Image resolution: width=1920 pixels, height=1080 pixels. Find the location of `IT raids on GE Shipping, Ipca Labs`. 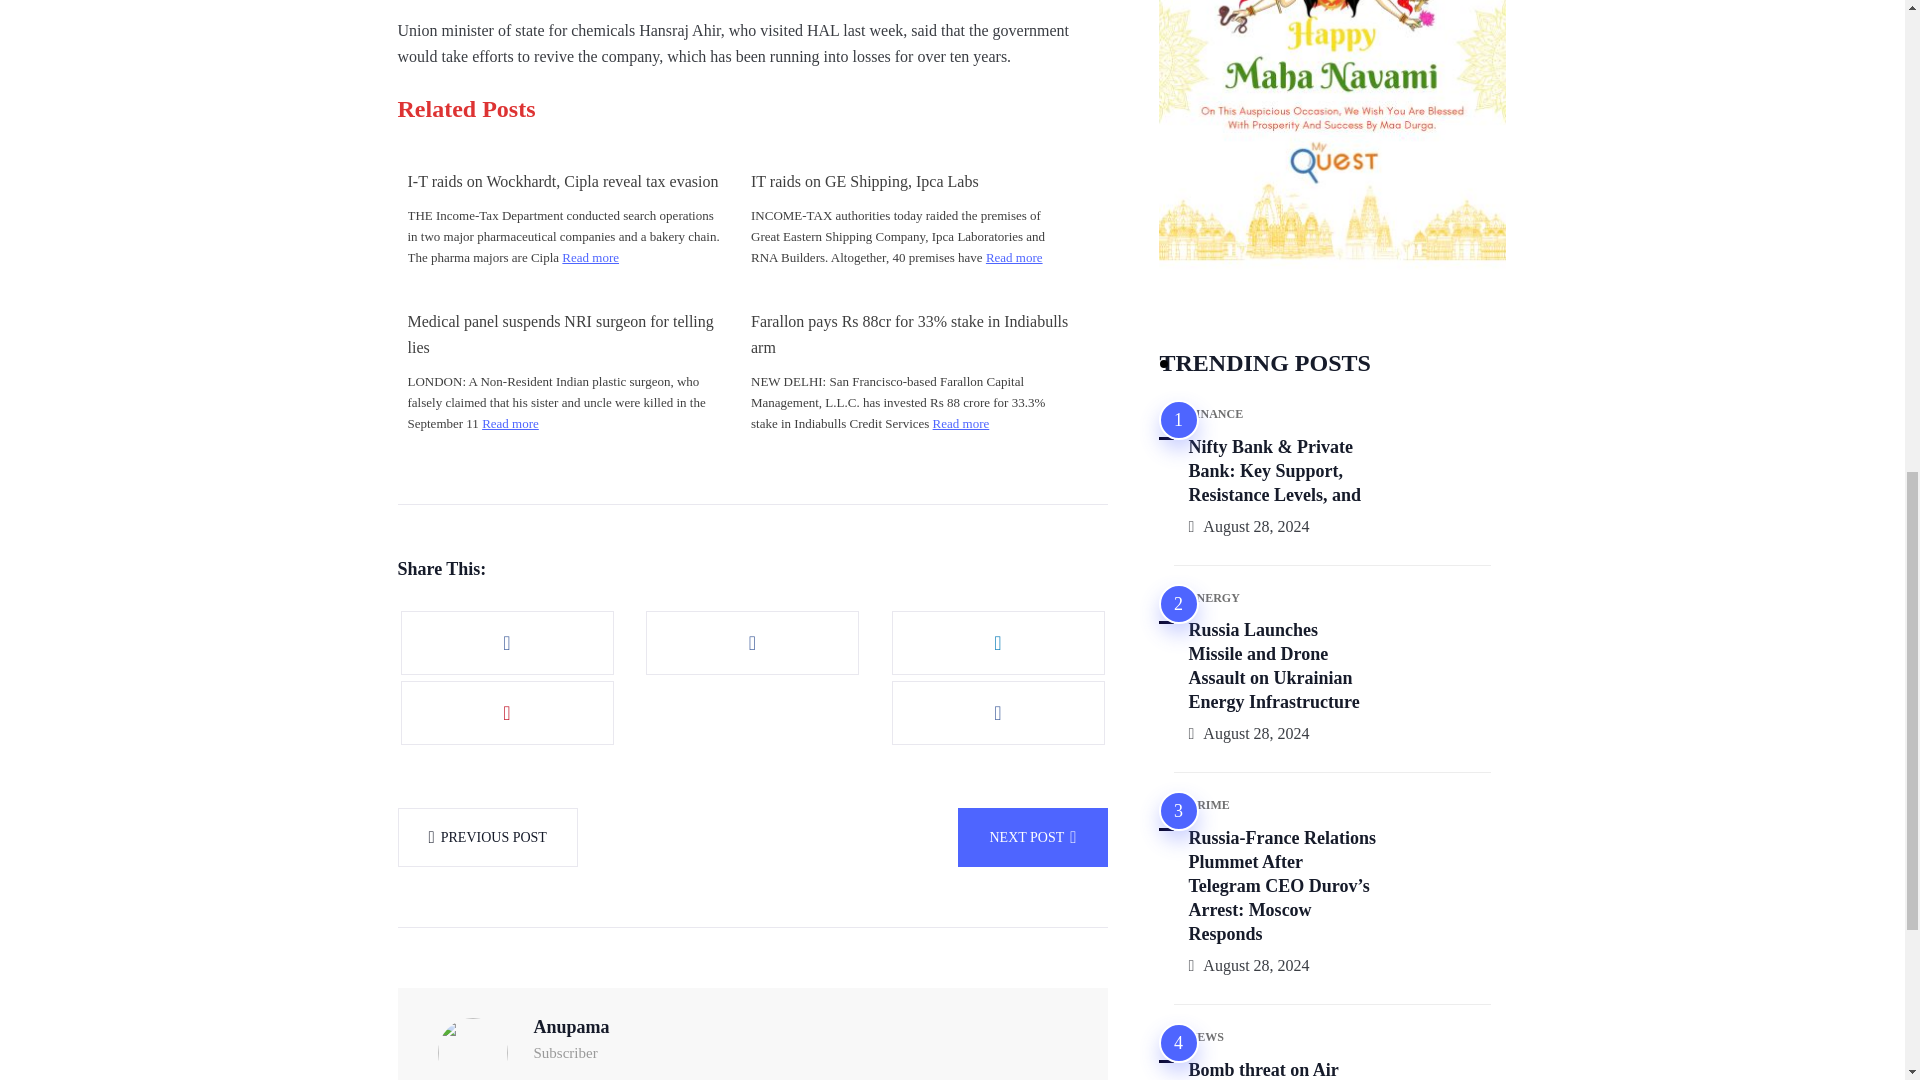

IT raids on GE Shipping, Ipca Labs is located at coordinates (910, 182).